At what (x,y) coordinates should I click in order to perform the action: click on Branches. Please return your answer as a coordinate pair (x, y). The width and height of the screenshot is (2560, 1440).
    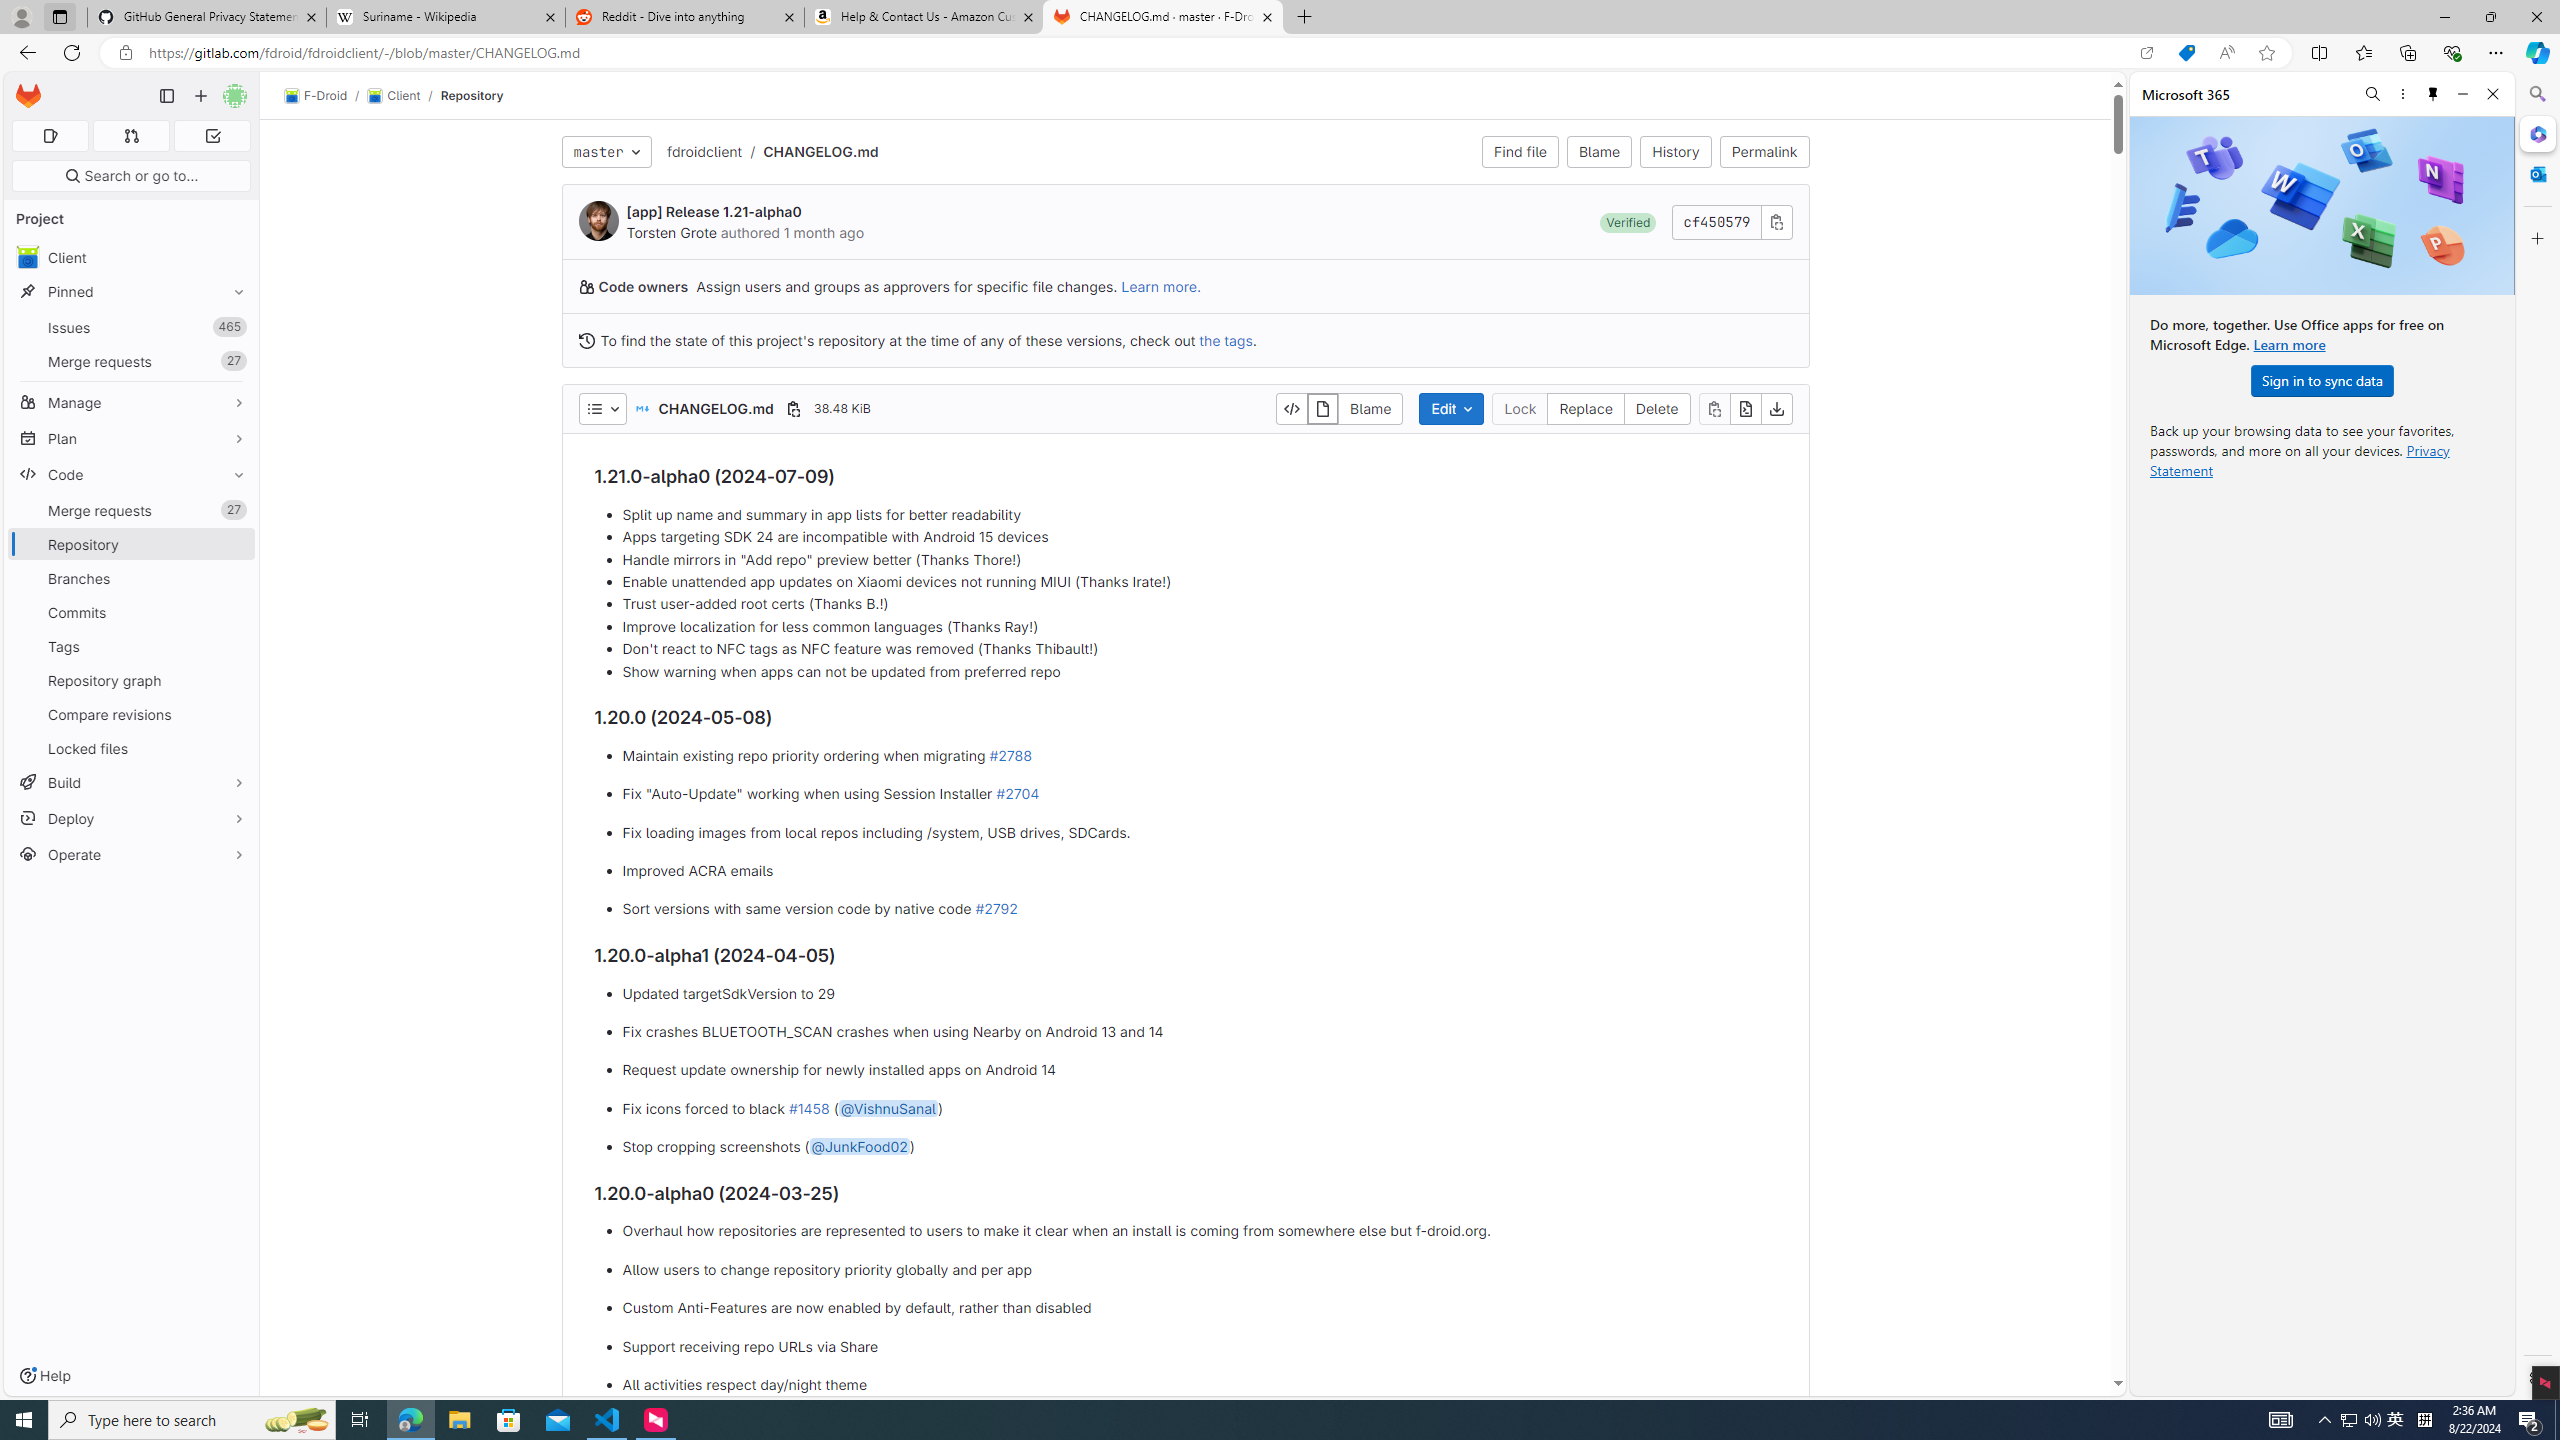
    Looking at the image, I should click on (132, 578).